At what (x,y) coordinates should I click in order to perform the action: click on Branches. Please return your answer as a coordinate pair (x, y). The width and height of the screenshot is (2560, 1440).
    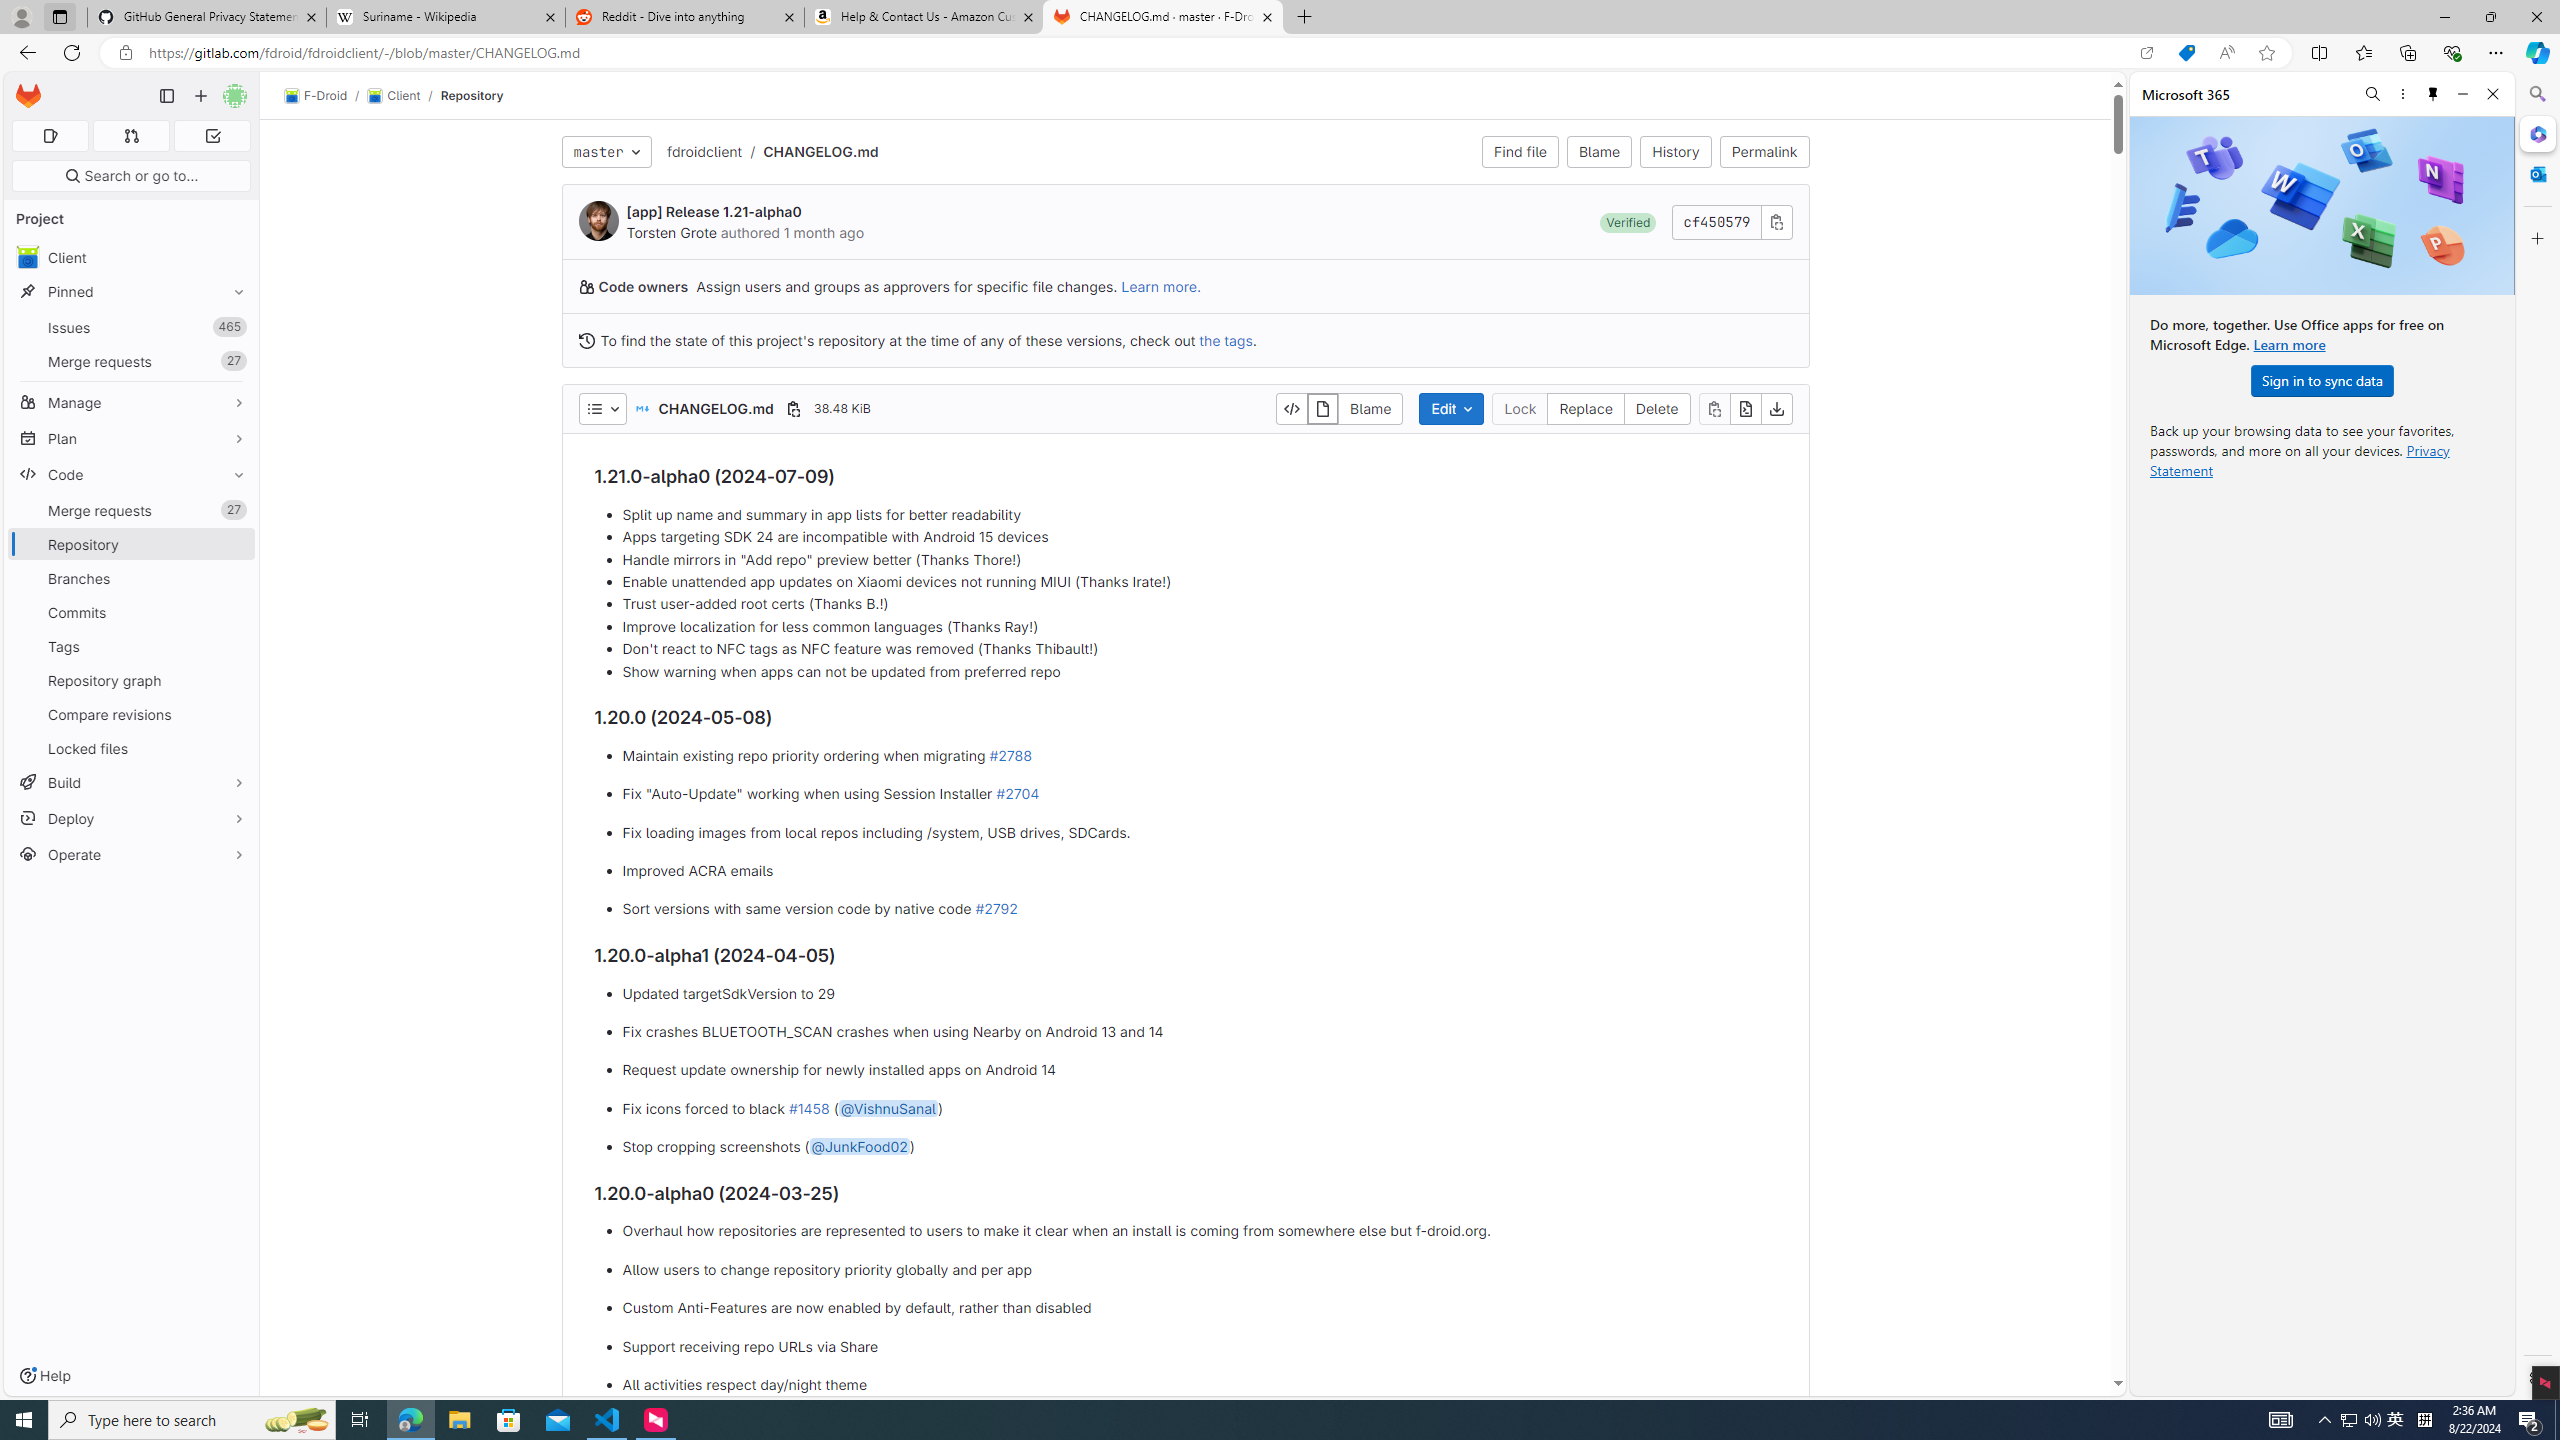
    Looking at the image, I should click on (132, 578).